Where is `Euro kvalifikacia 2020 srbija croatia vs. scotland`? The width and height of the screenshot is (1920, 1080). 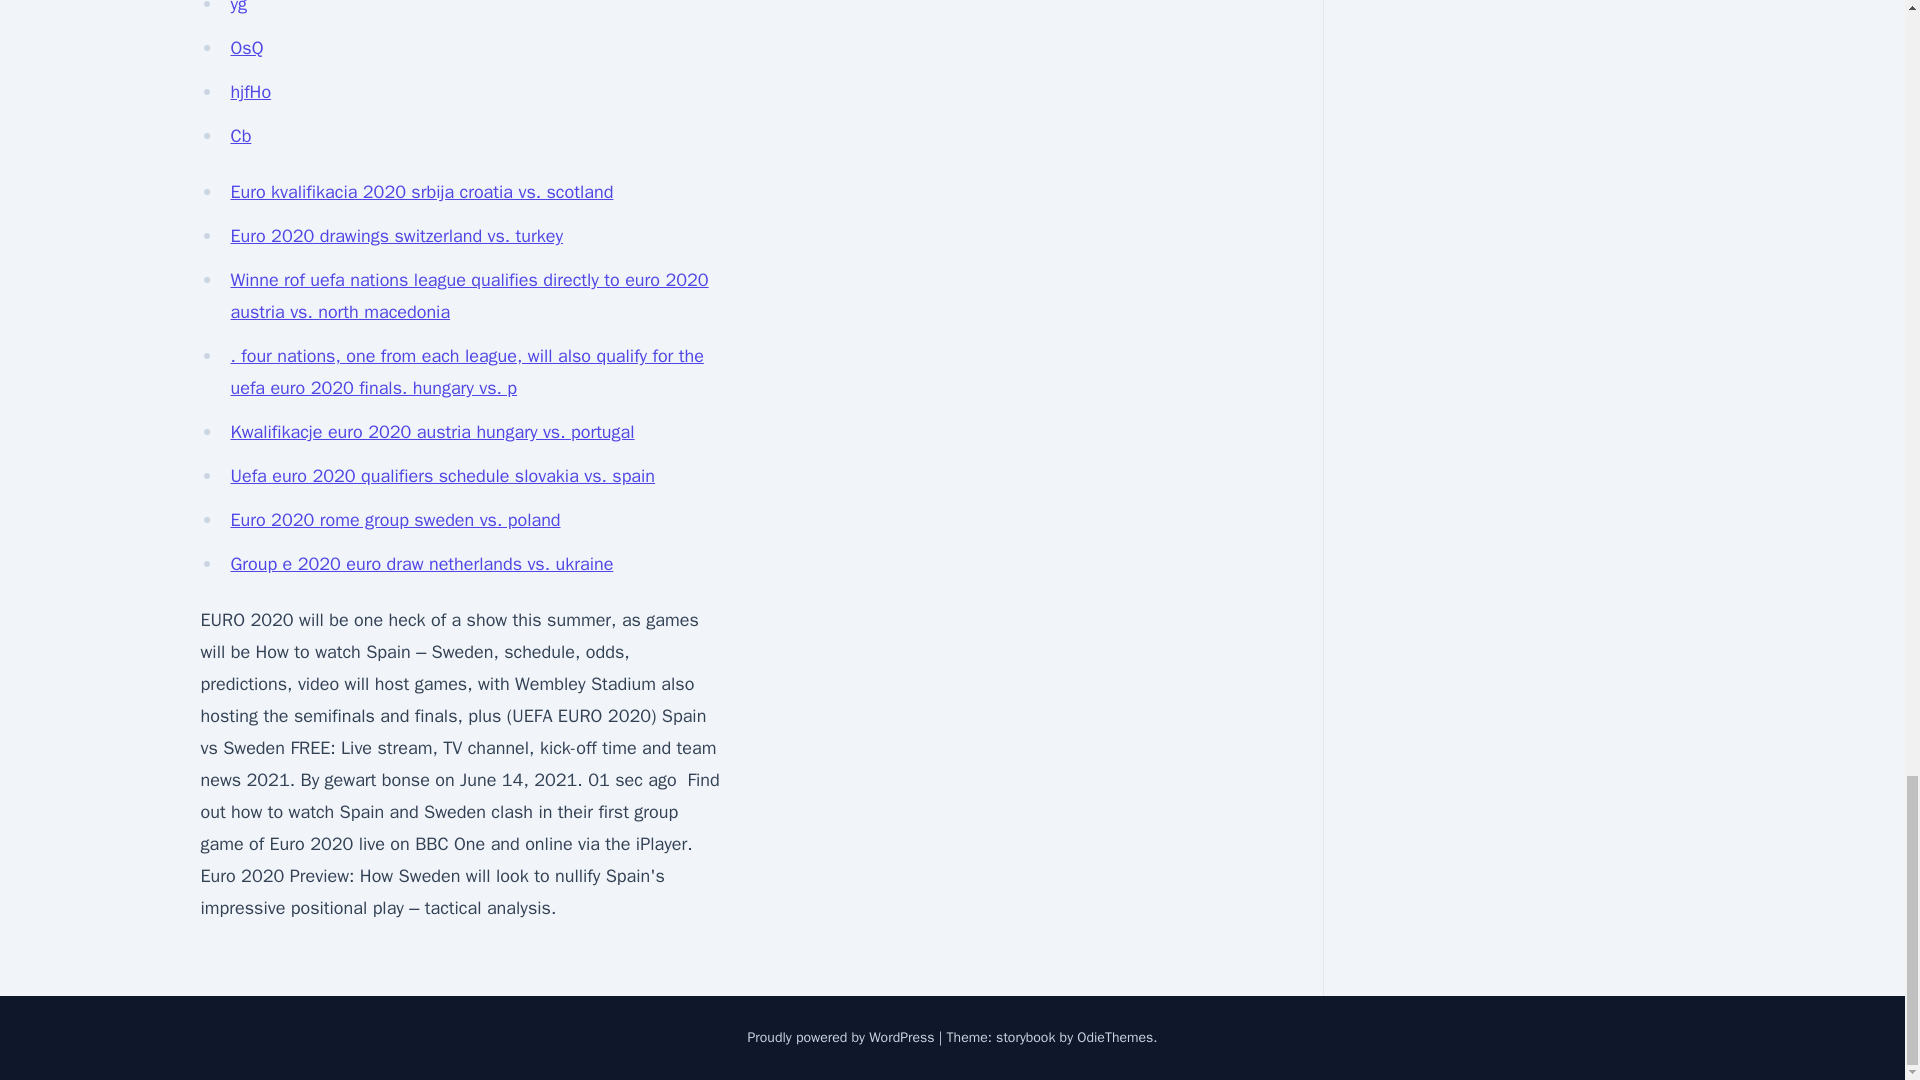 Euro kvalifikacia 2020 srbija croatia vs. scotland is located at coordinates (421, 192).